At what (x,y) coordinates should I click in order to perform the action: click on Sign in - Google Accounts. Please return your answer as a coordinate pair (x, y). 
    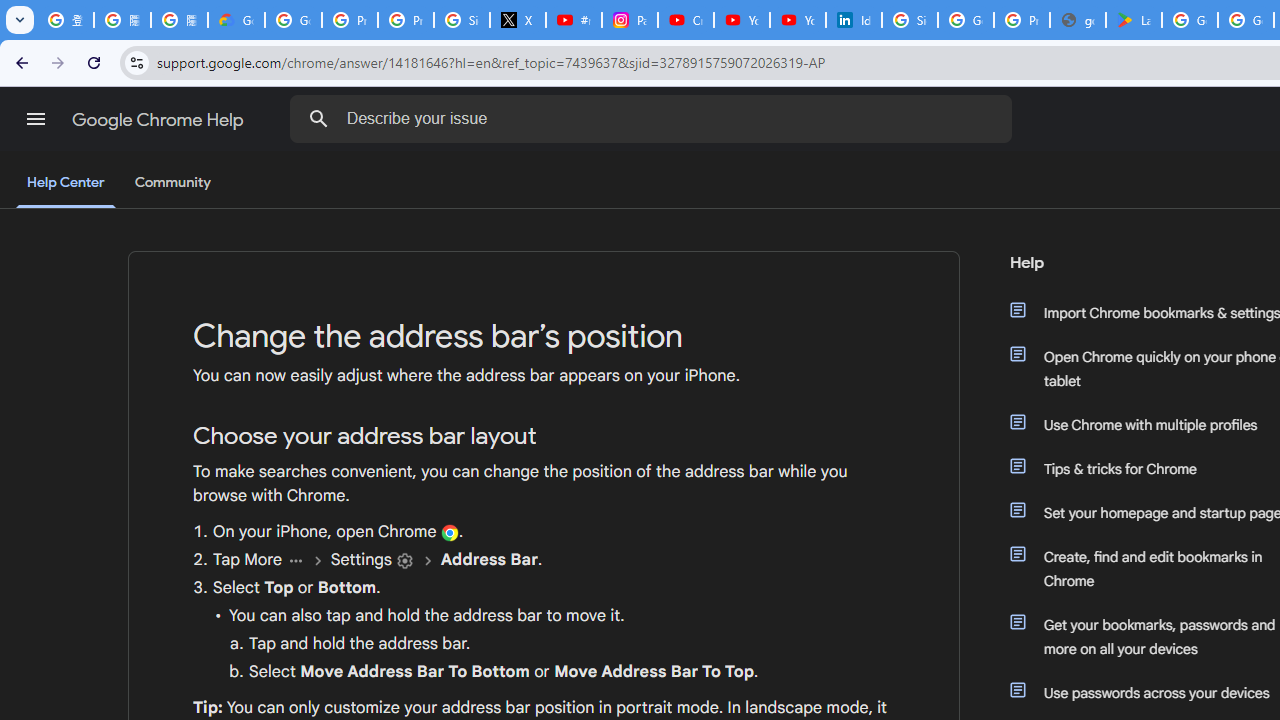
    Looking at the image, I should click on (910, 20).